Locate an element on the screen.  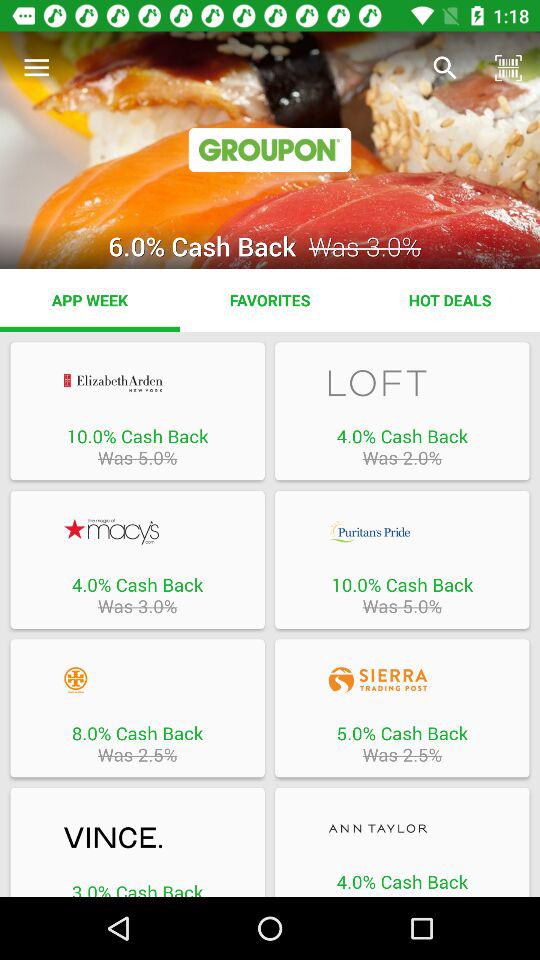
open vince cash back option is located at coordinates (137, 838).